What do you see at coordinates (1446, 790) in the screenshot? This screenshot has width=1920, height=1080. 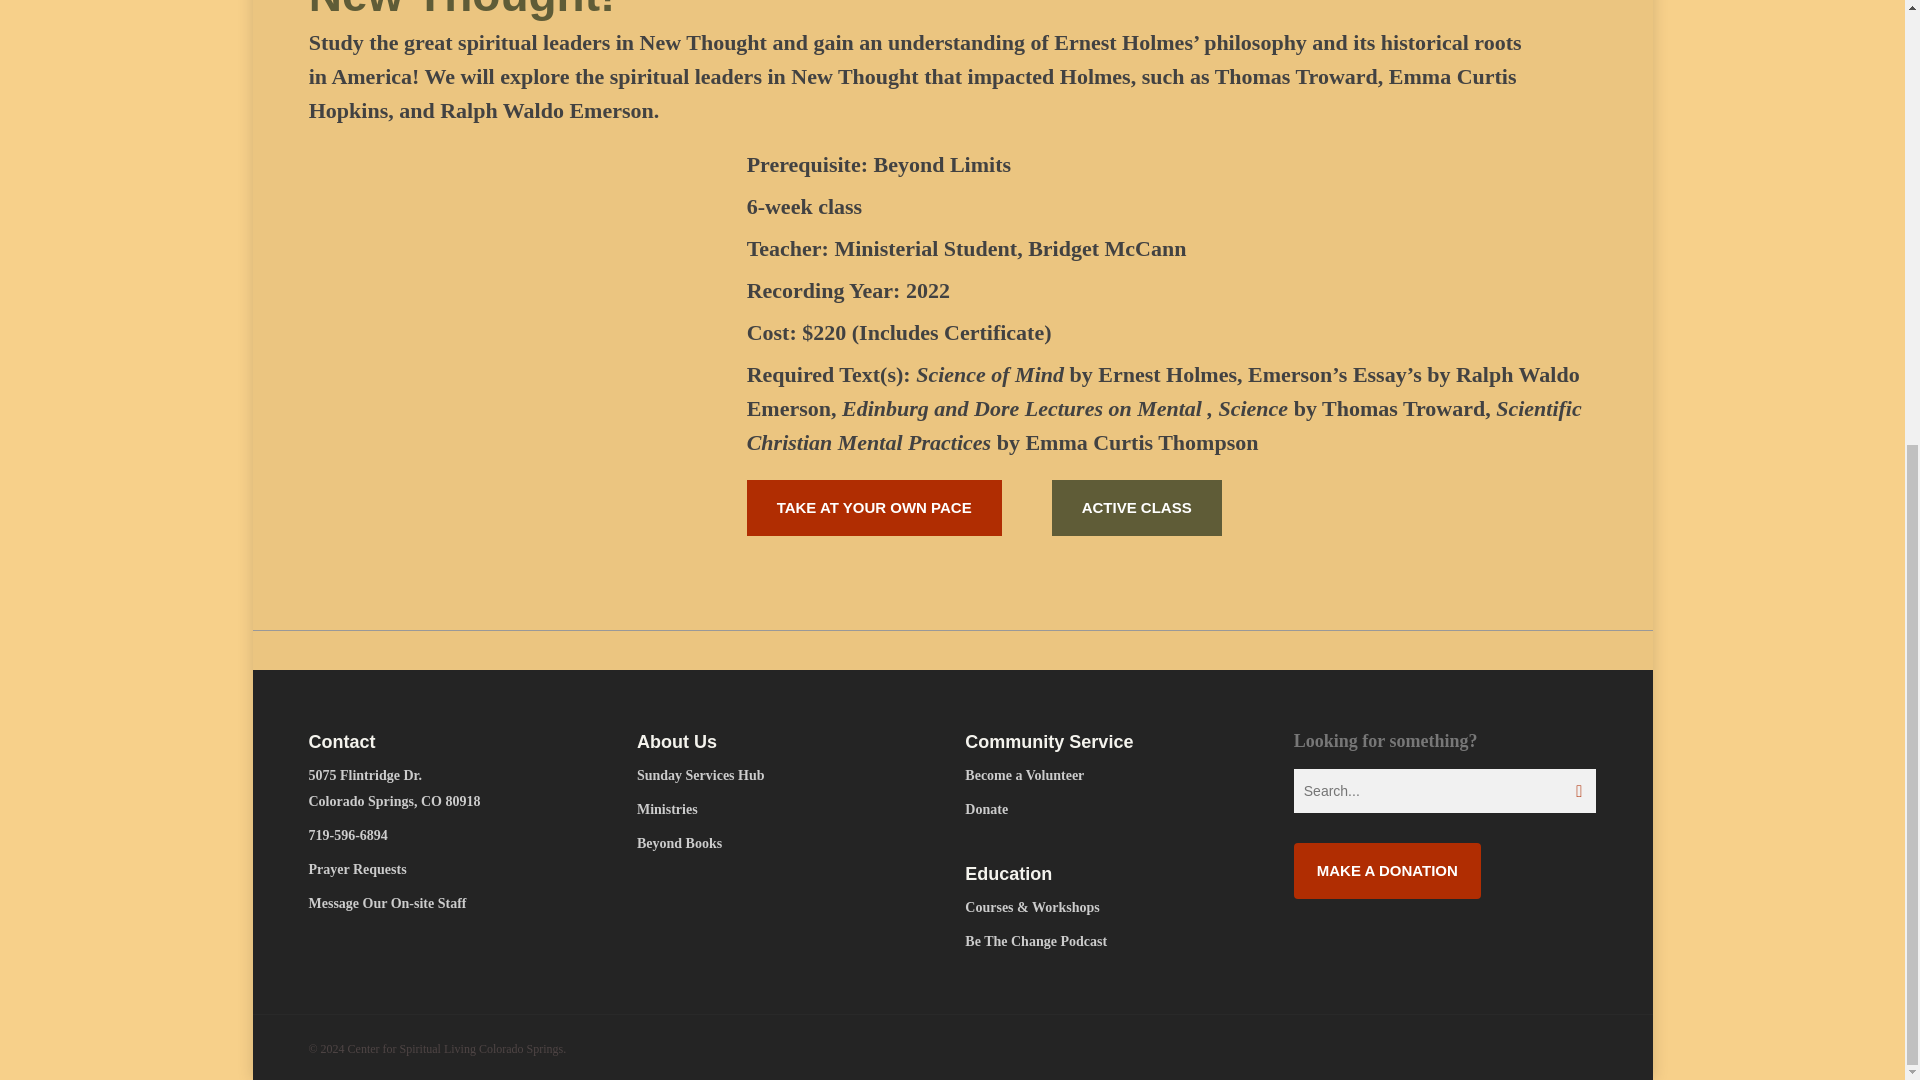 I see `Search for:` at bounding box center [1446, 790].